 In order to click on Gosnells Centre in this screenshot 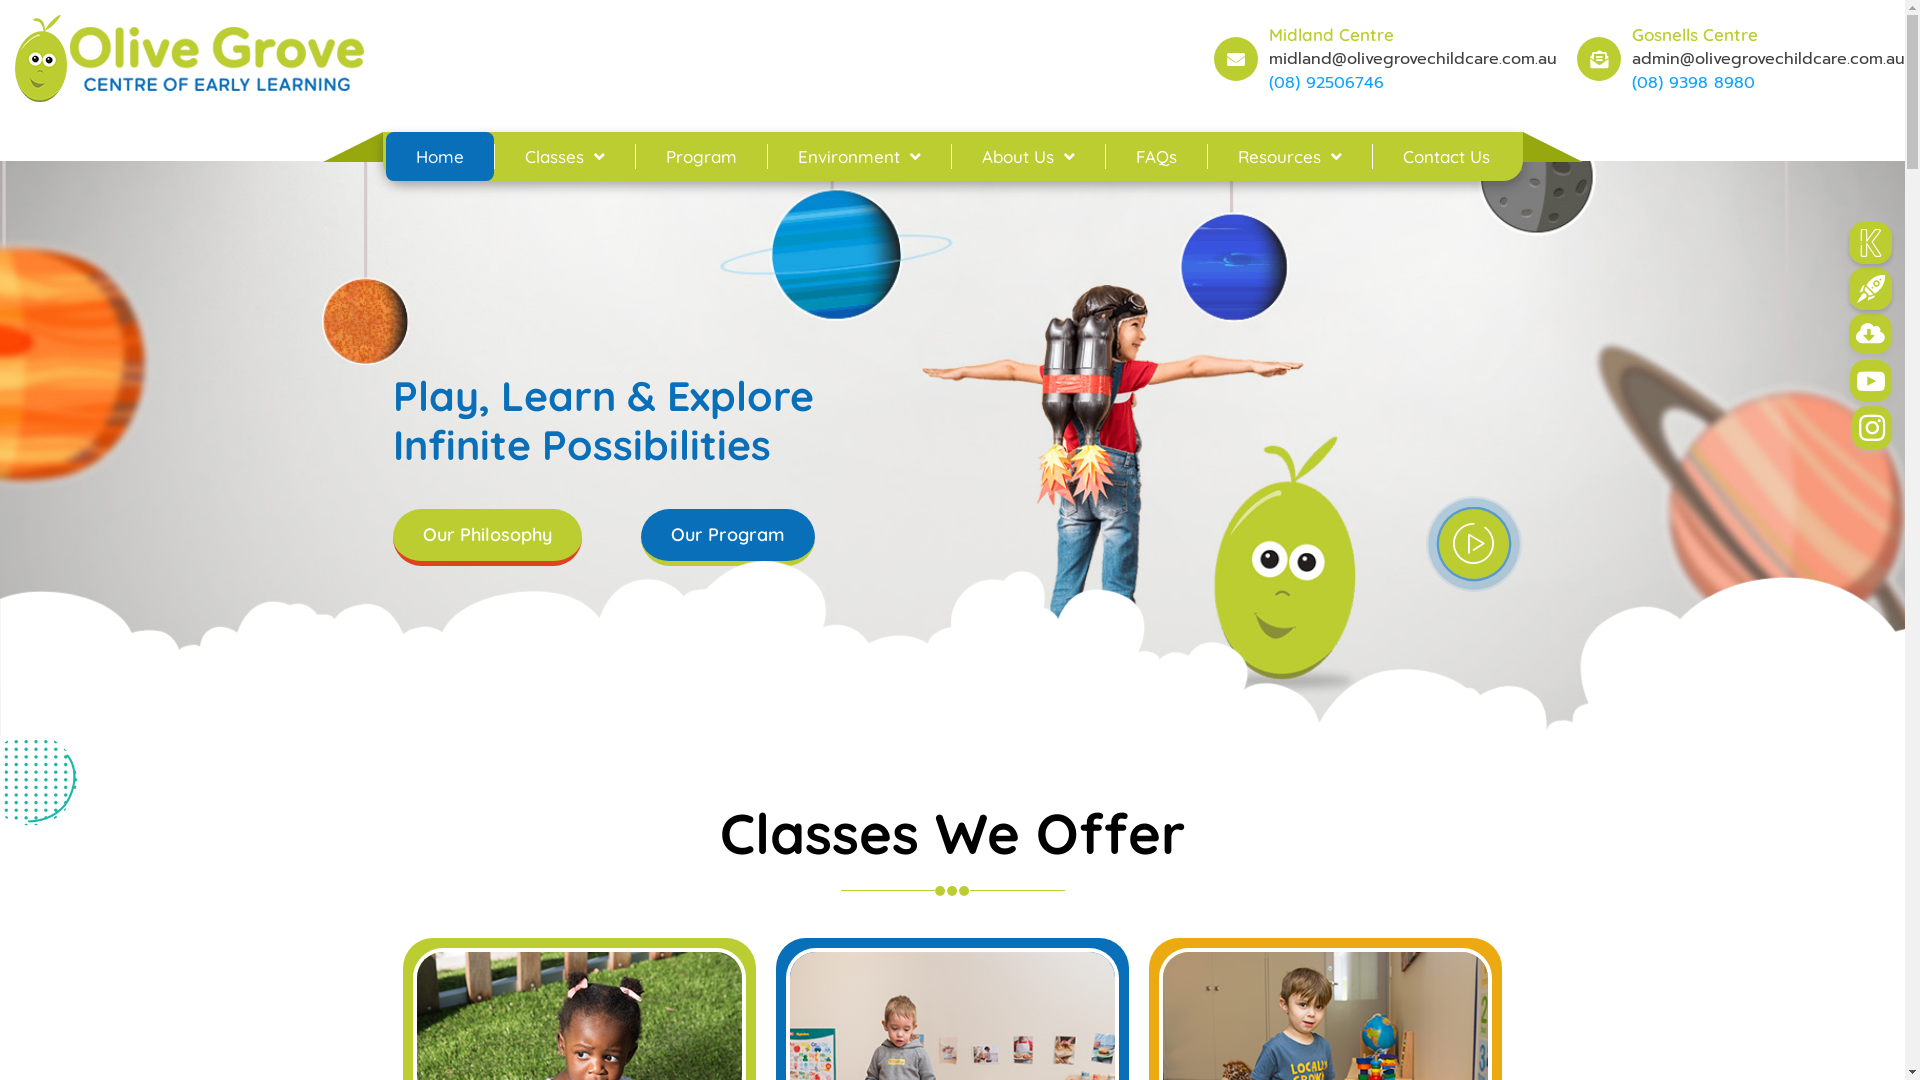, I will do `click(1695, 34)`.